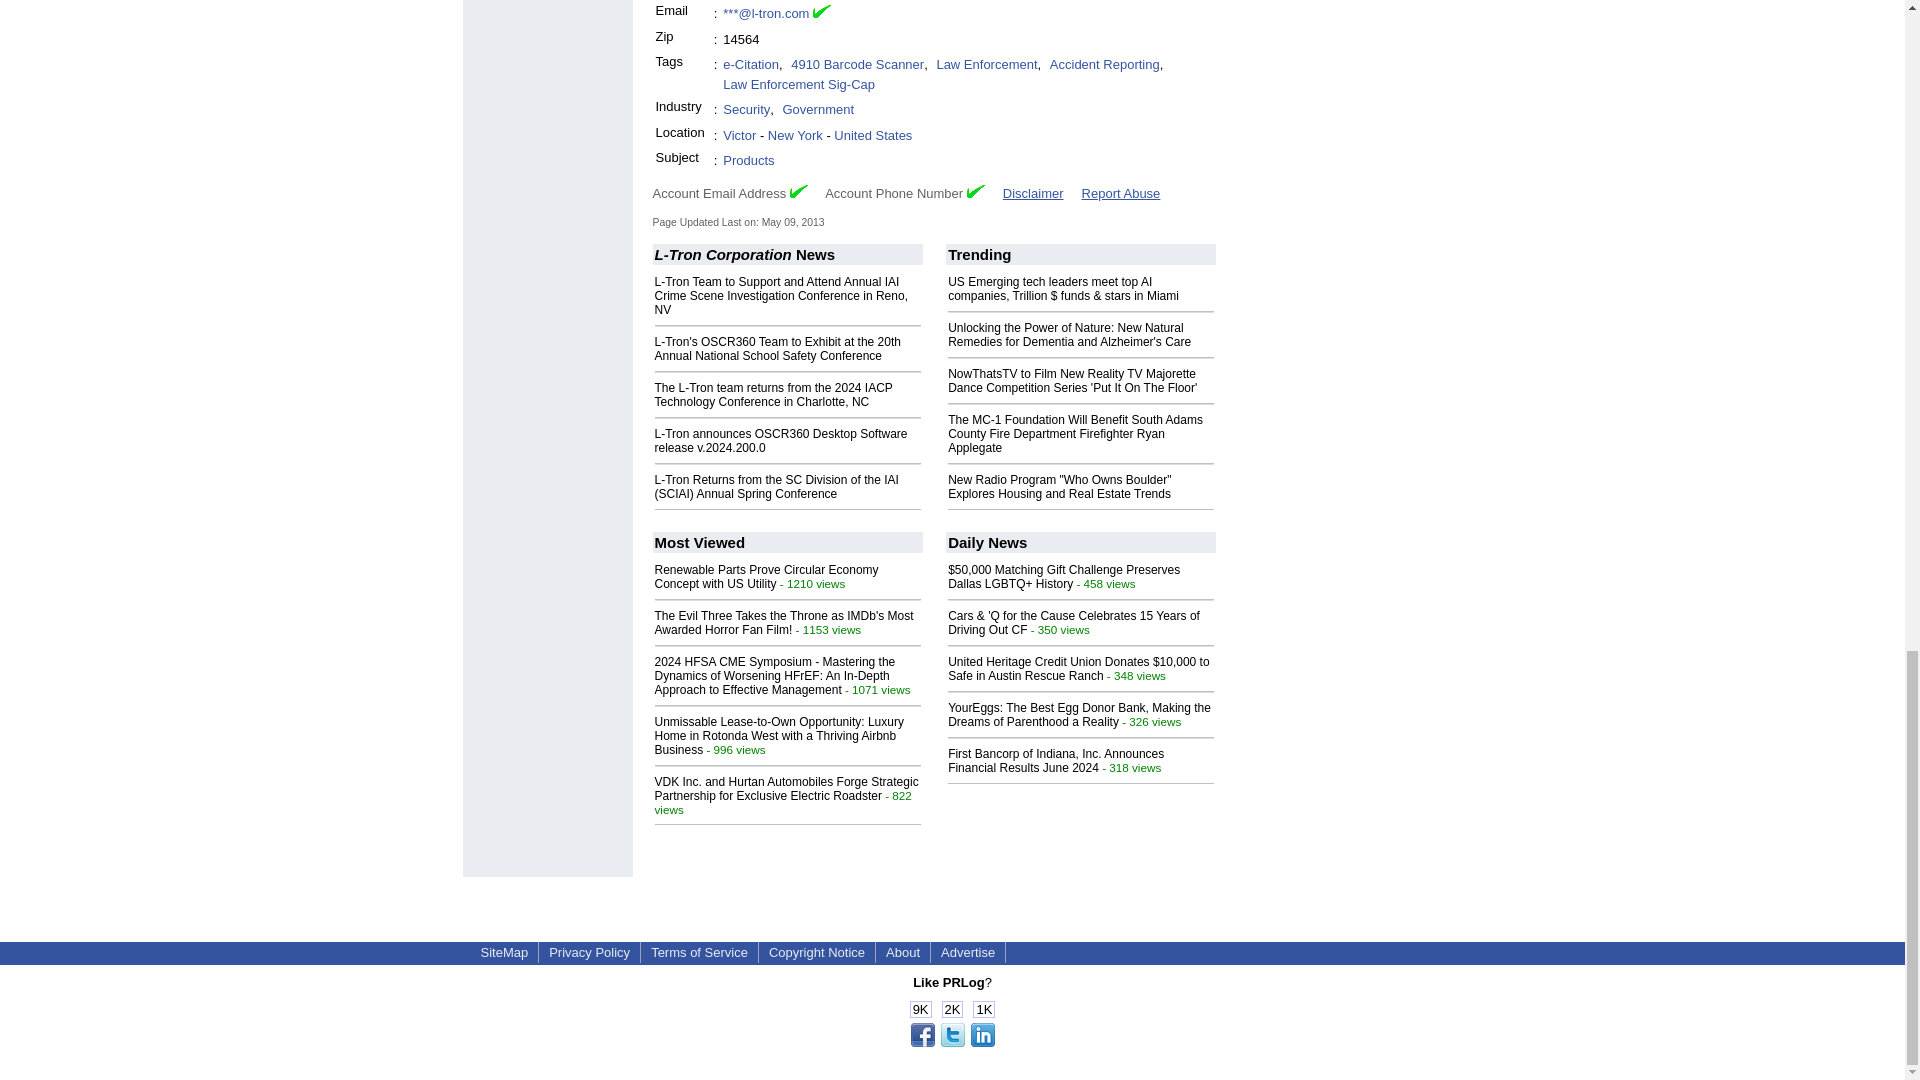 The height and width of the screenshot is (1080, 1920). What do you see at coordinates (822, 14) in the screenshot?
I see `Email Verified` at bounding box center [822, 14].